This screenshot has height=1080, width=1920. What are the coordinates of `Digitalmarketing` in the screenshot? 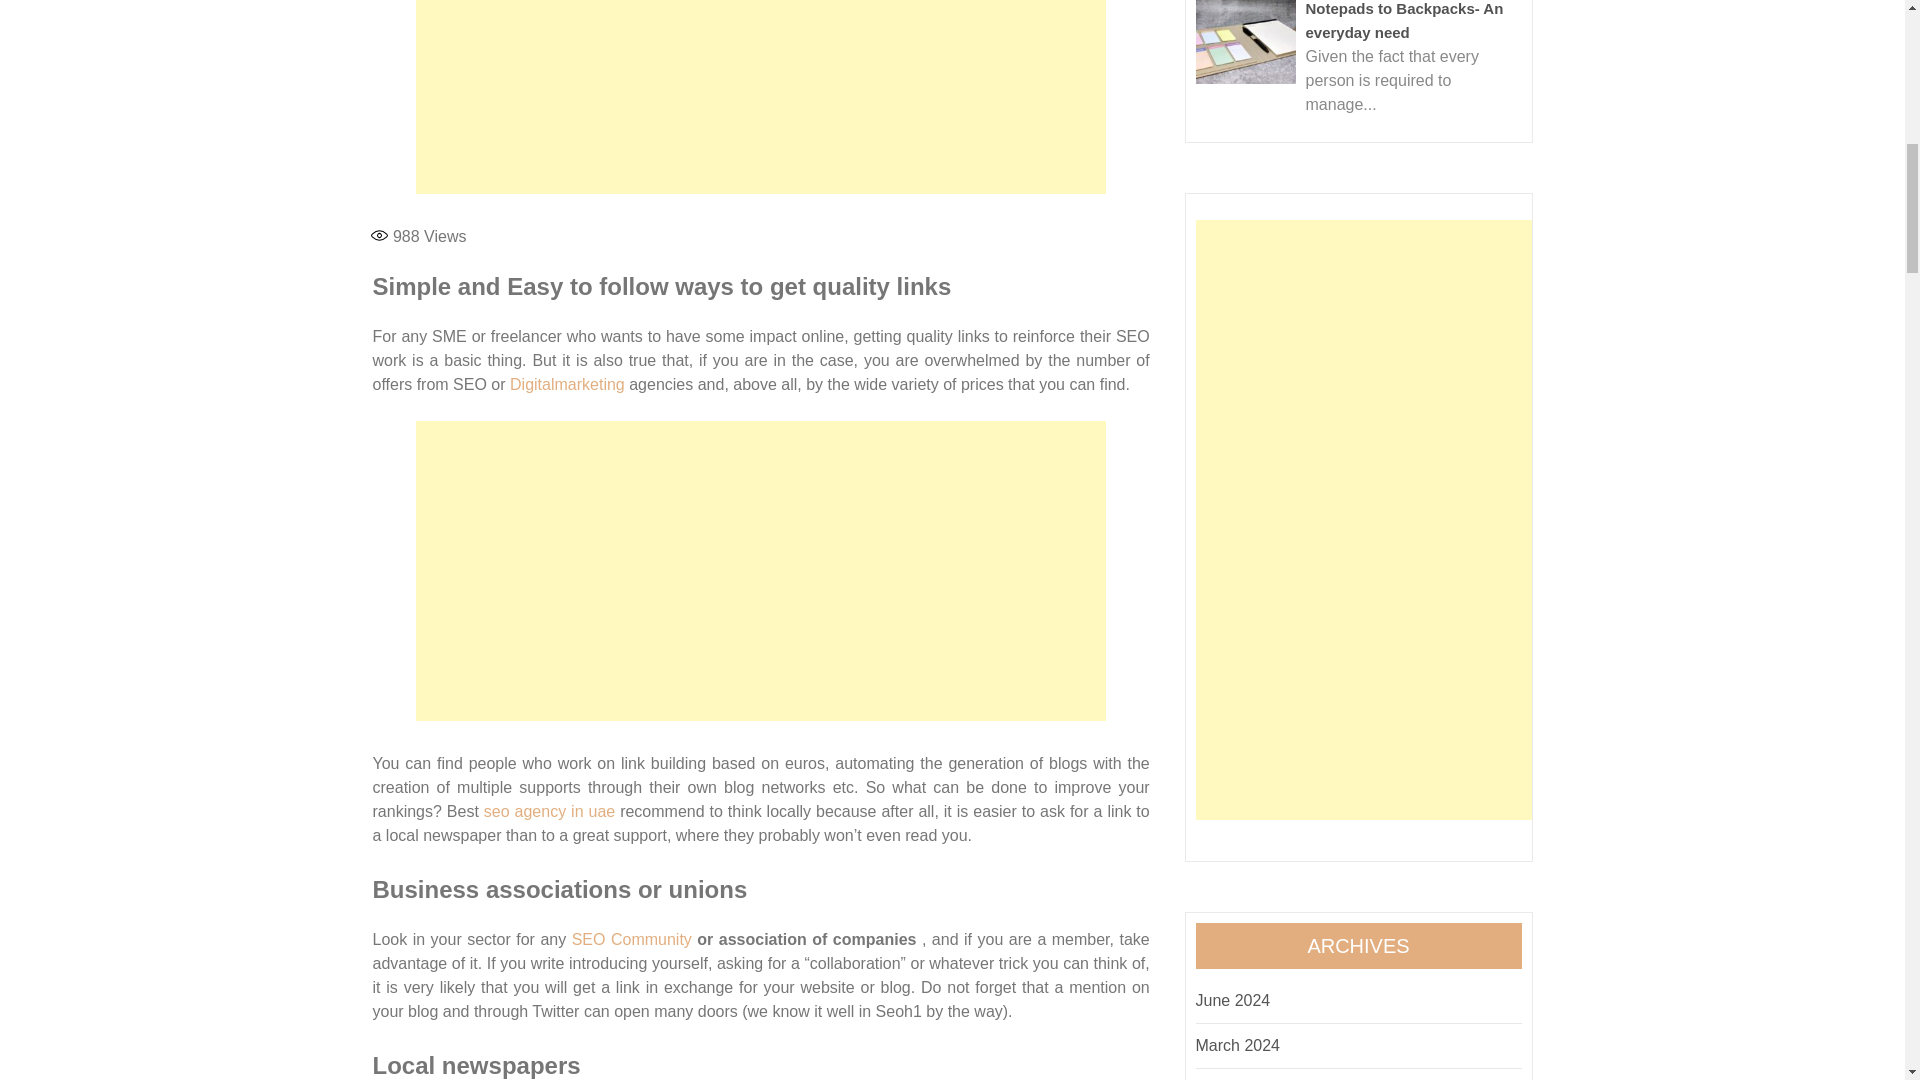 It's located at (568, 384).